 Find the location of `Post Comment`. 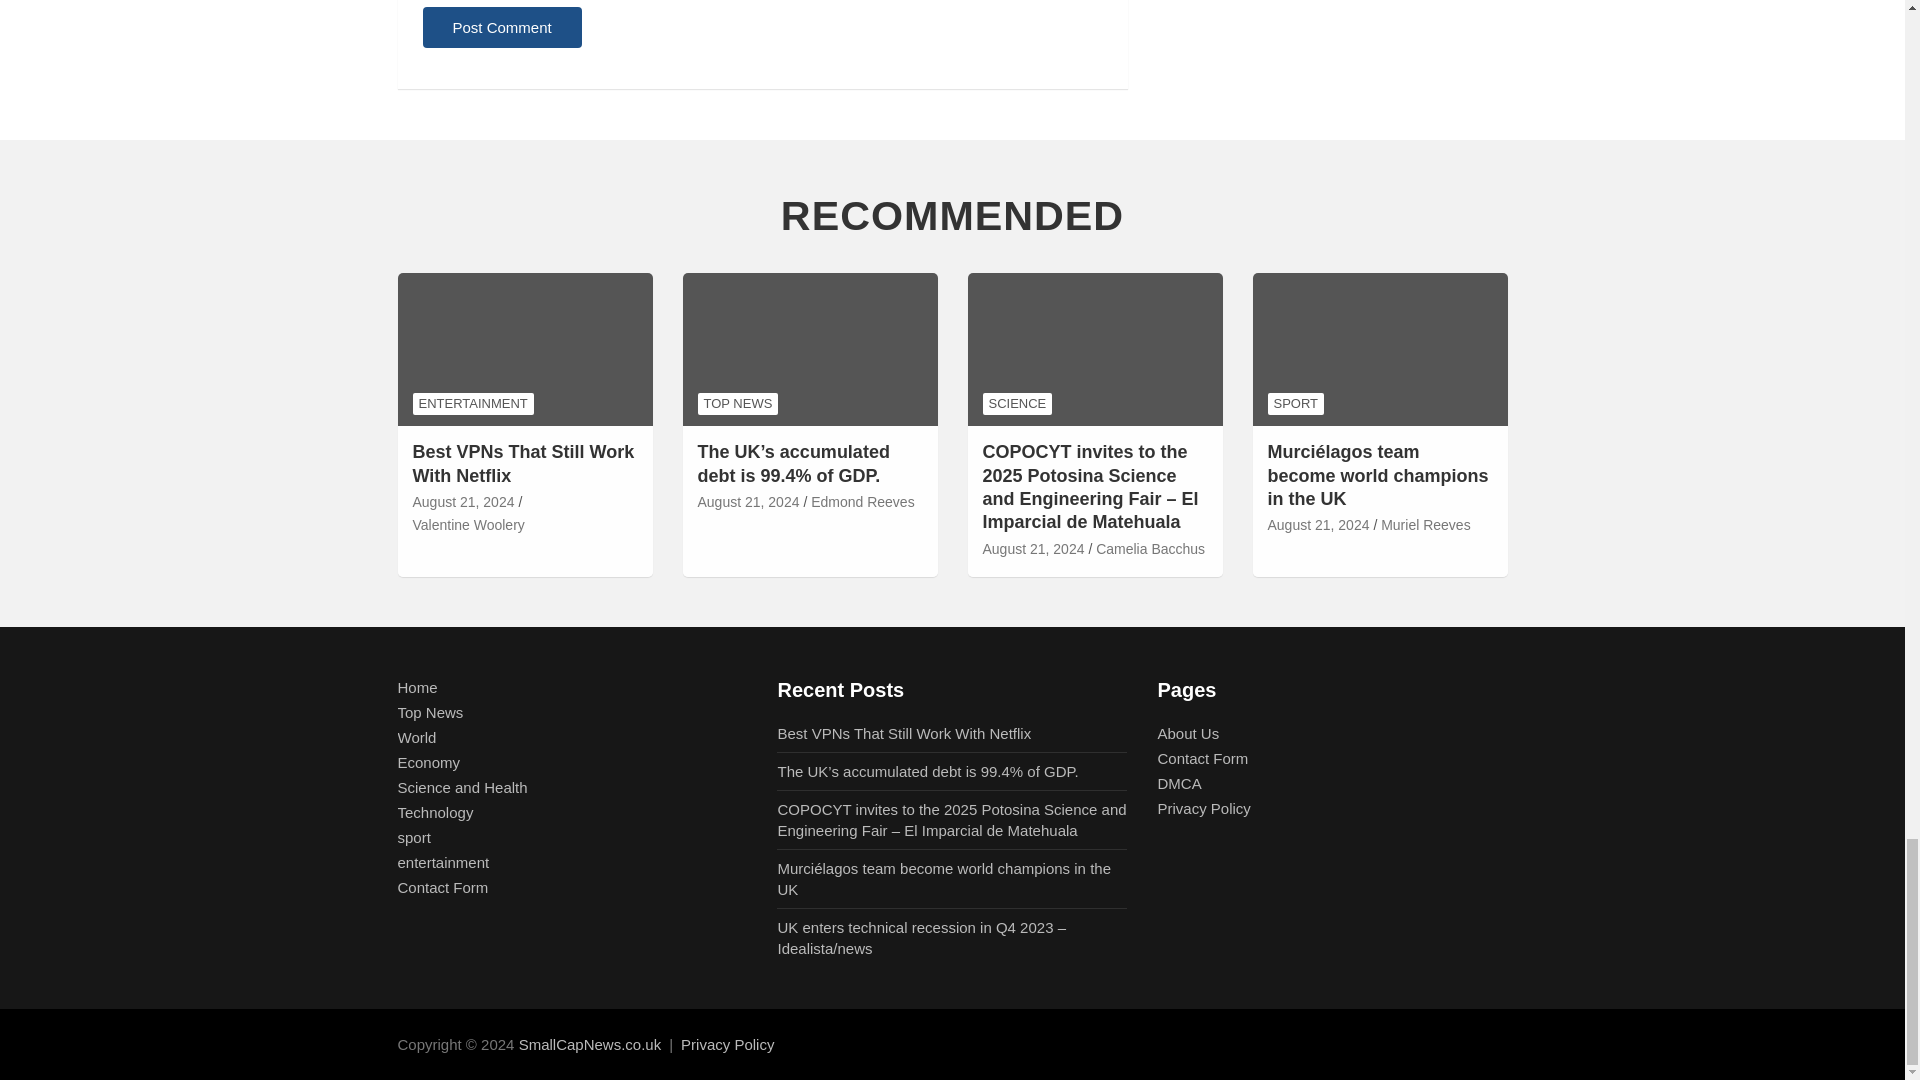

Post Comment is located at coordinates (502, 26).